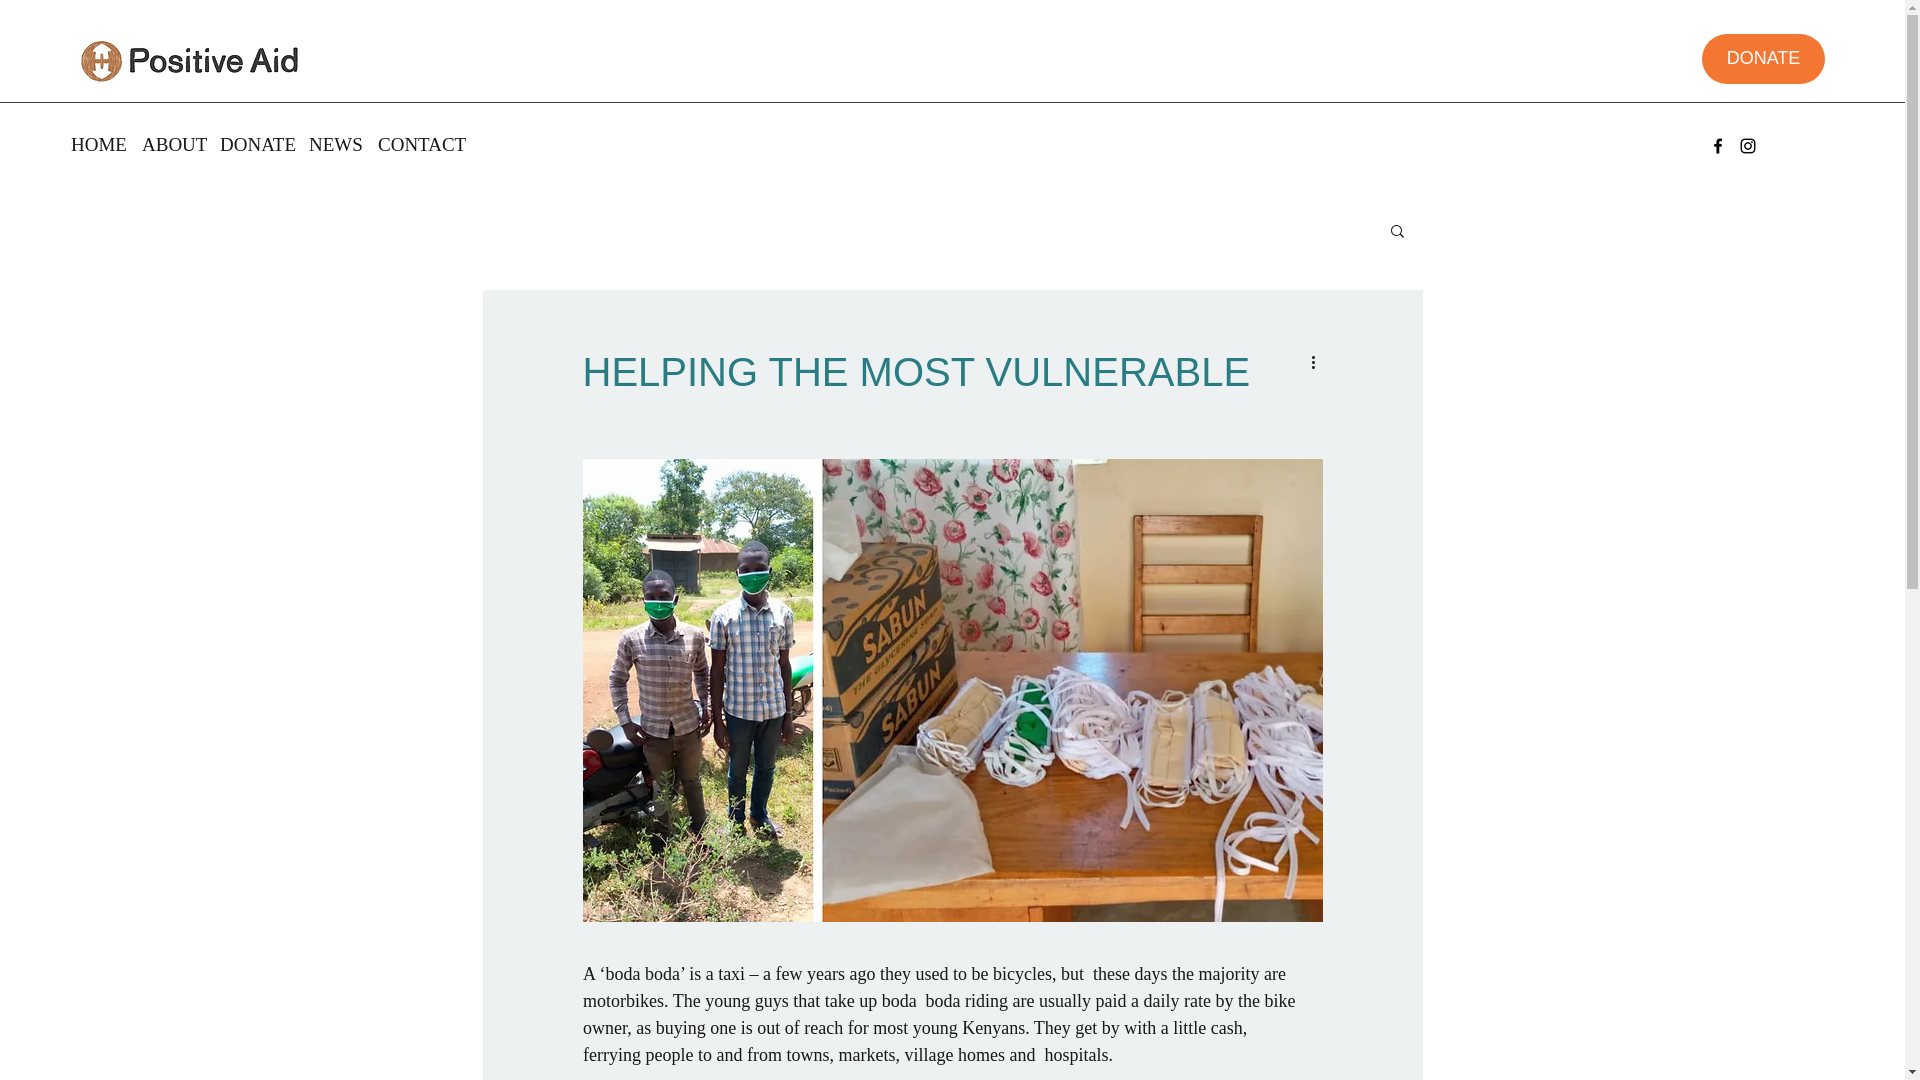 The image size is (1920, 1080). Describe the element at coordinates (96, 144) in the screenshot. I see `HOME` at that location.